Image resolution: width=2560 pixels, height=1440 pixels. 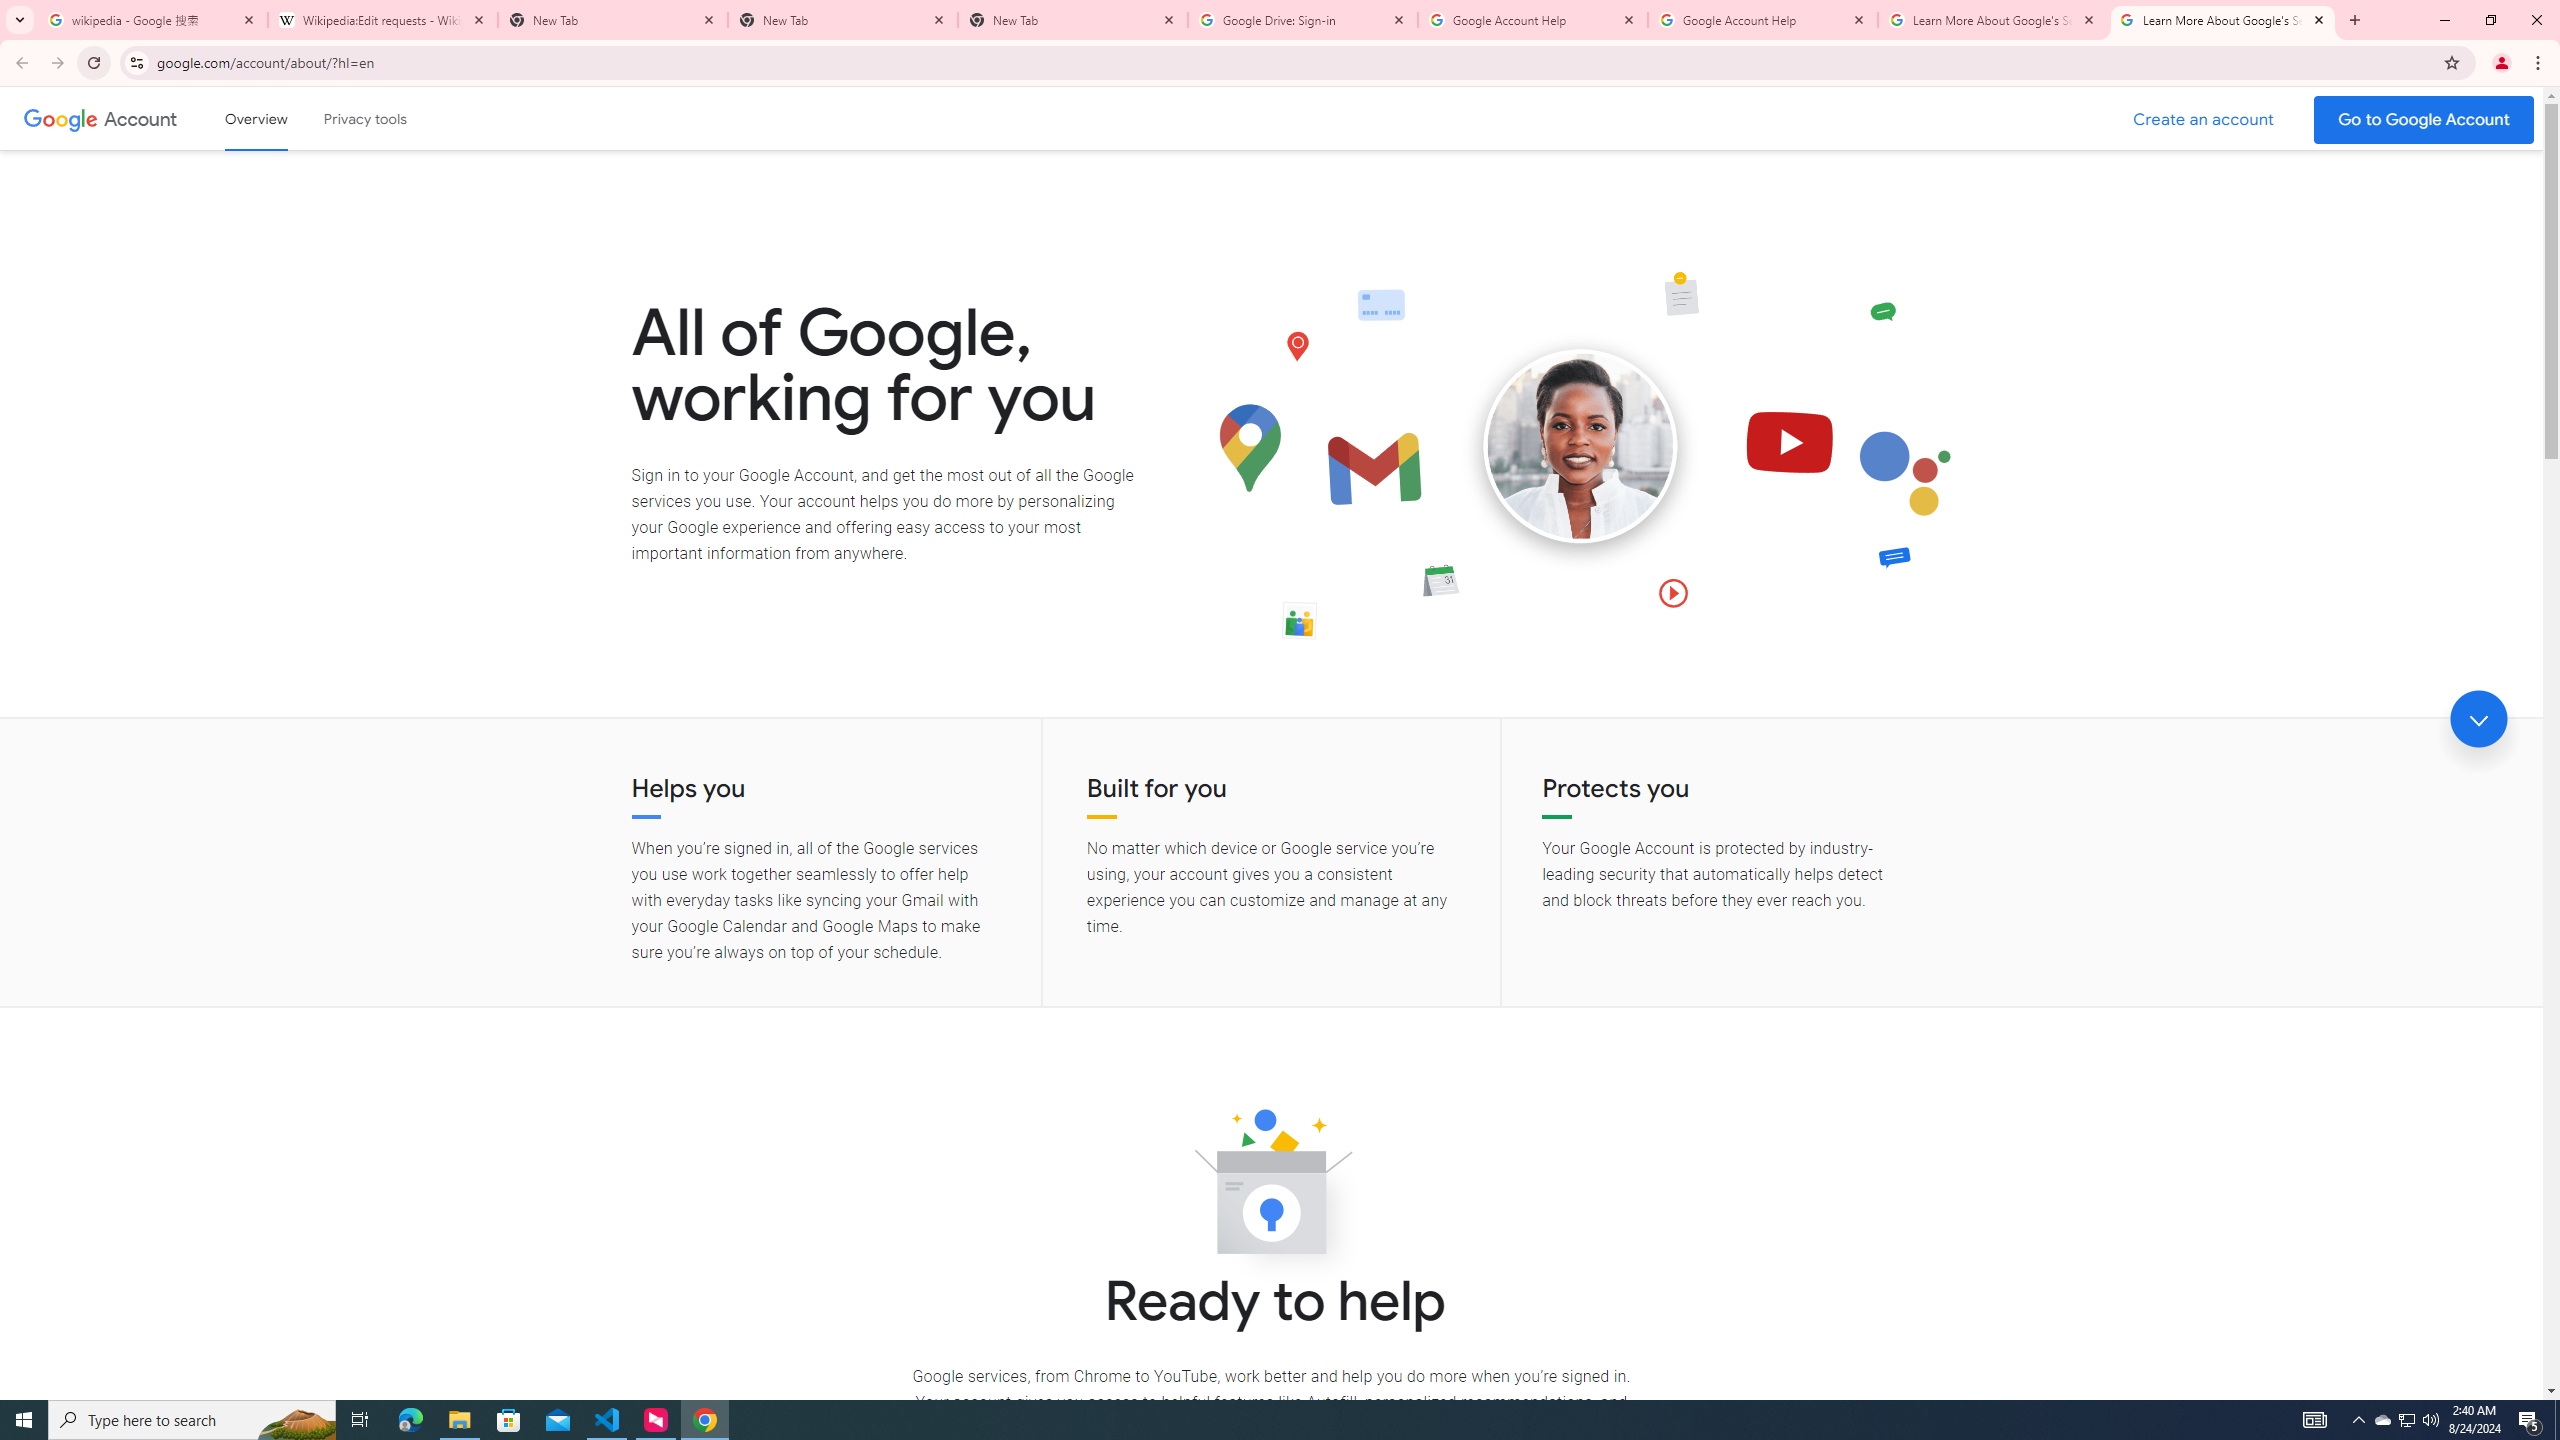 What do you see at coordinates (364, 118) in the screenshot?
I see `Privacy tools` at bounding box center [364, 118].